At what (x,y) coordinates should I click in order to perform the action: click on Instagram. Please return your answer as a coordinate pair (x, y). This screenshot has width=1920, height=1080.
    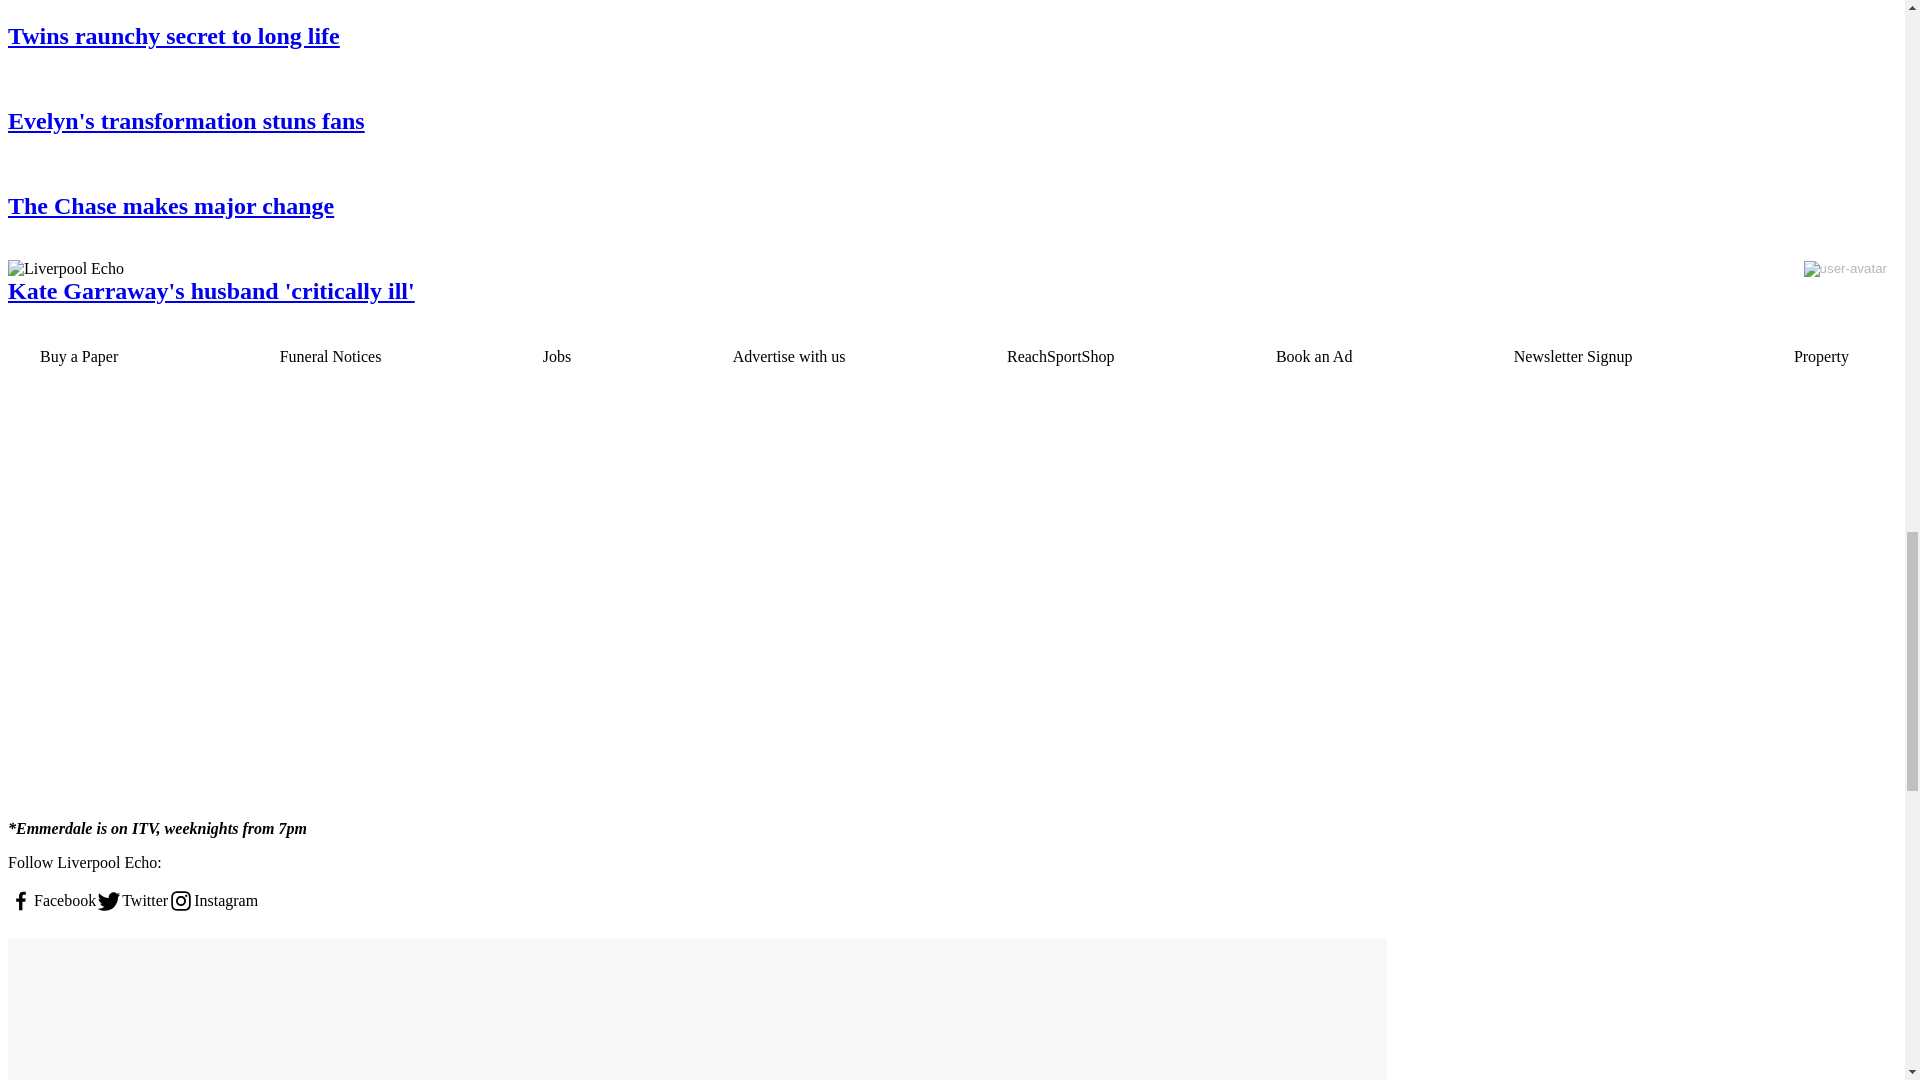
    Looking at the image, I should click on (212, 900).